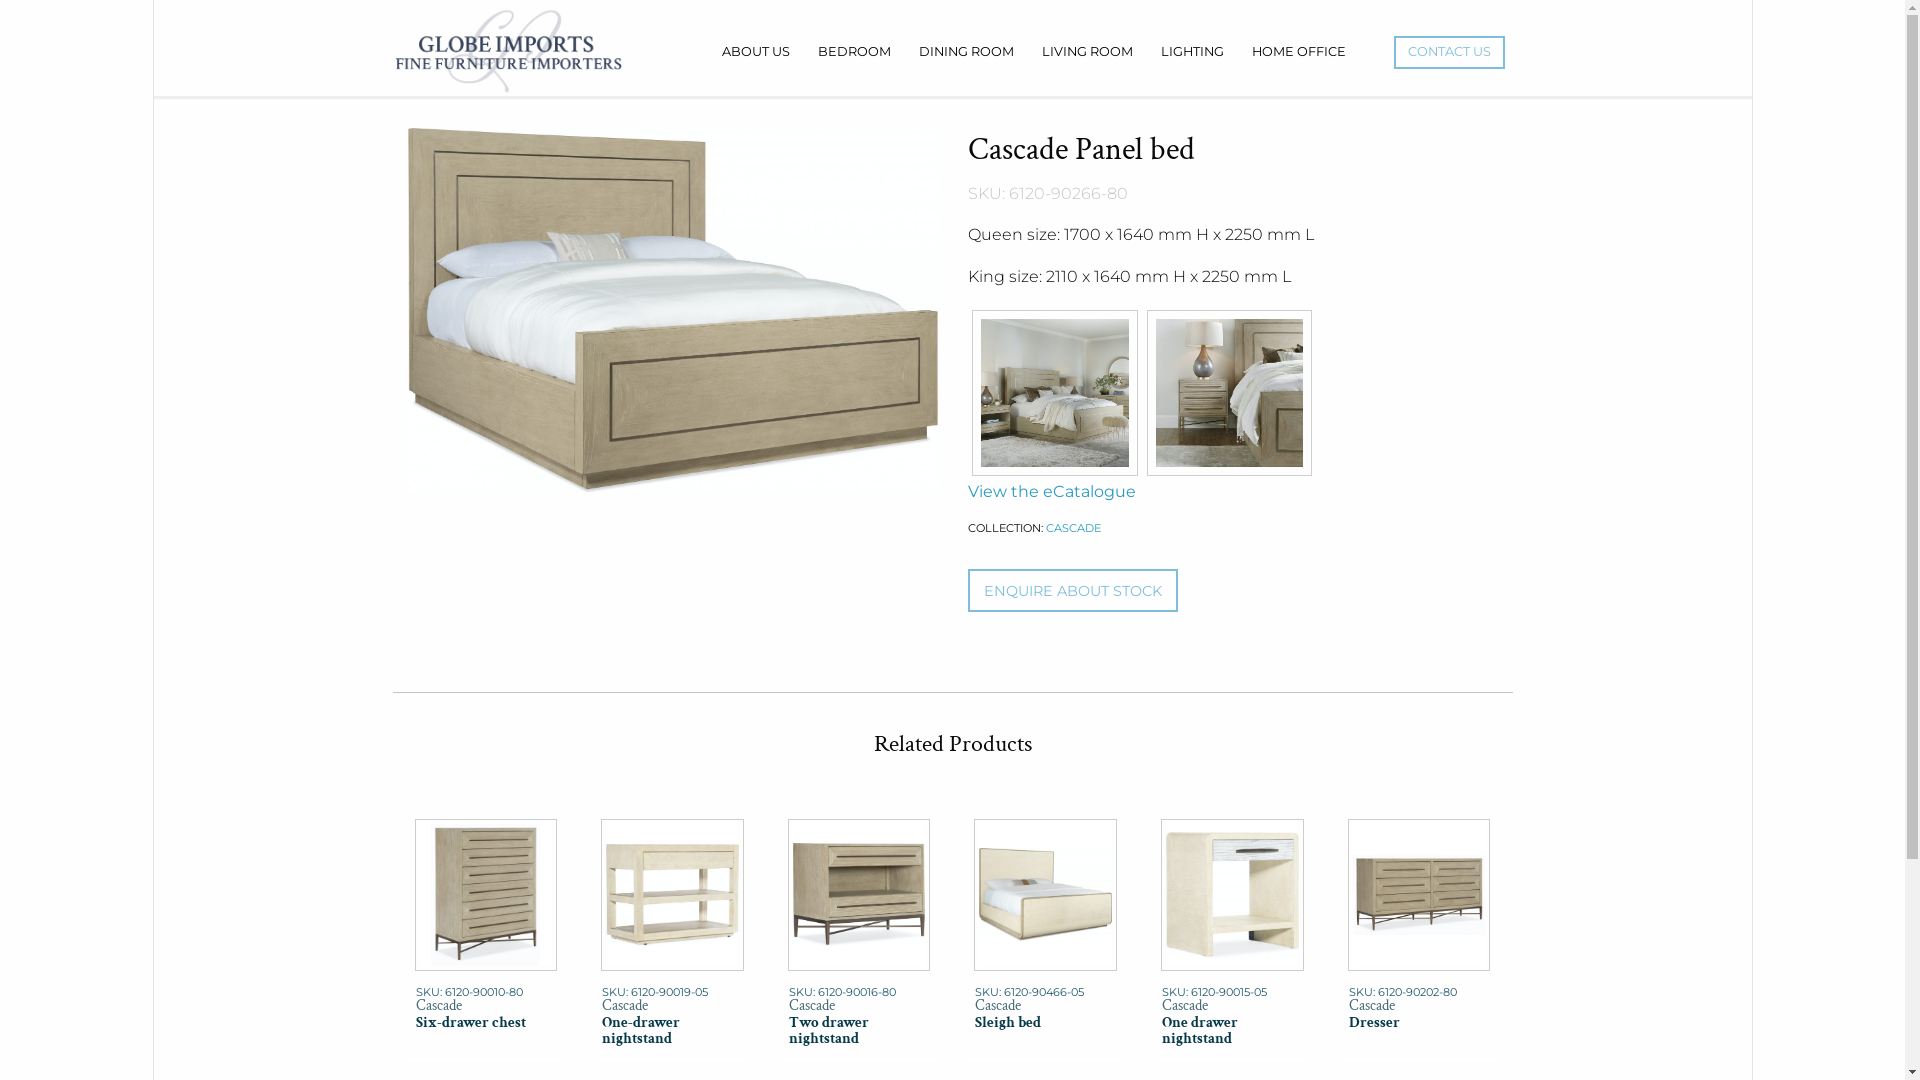 This screenshot has width=1920, height=1080. Describe the element at coordinates (860, 937) in the screenshot. I see `SKU: 6120-90016-80
Cascade
Two drawer nightstand` at that location.